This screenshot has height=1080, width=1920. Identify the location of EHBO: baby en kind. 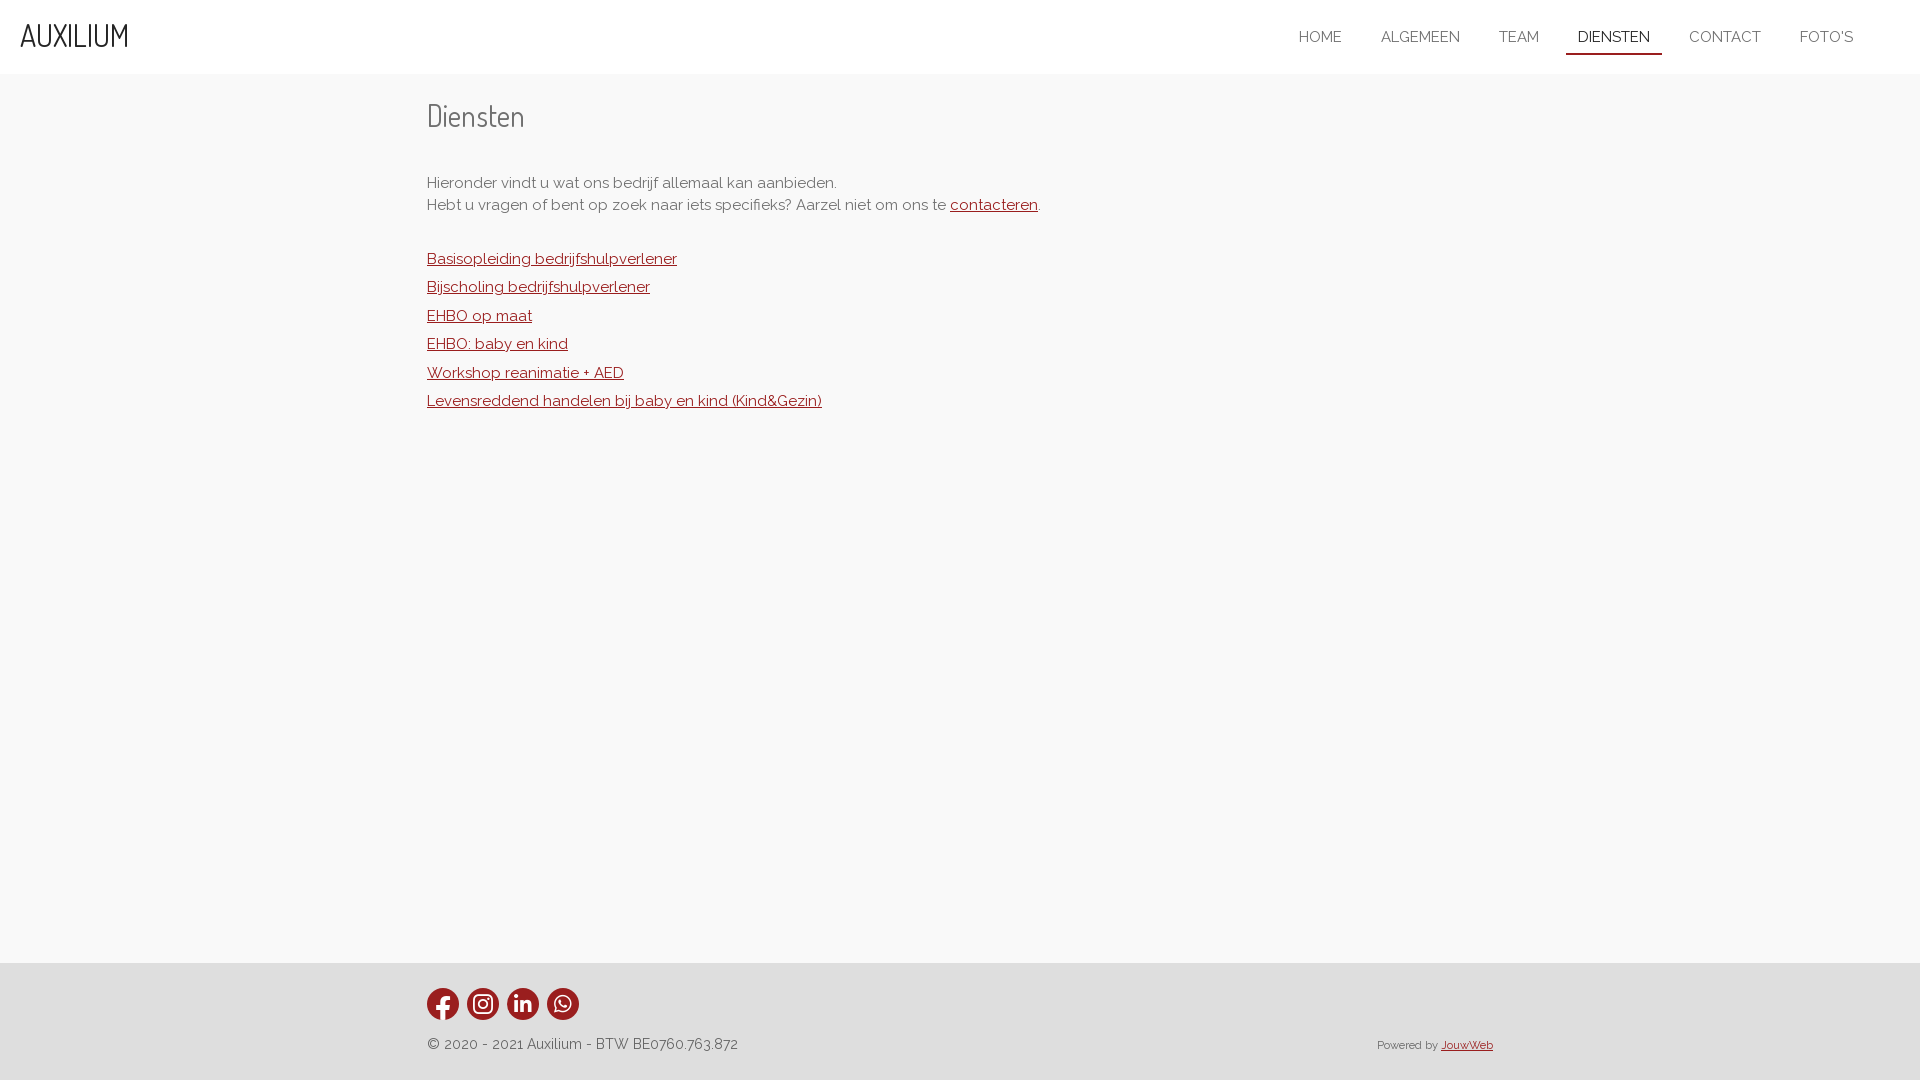
(498, 344).